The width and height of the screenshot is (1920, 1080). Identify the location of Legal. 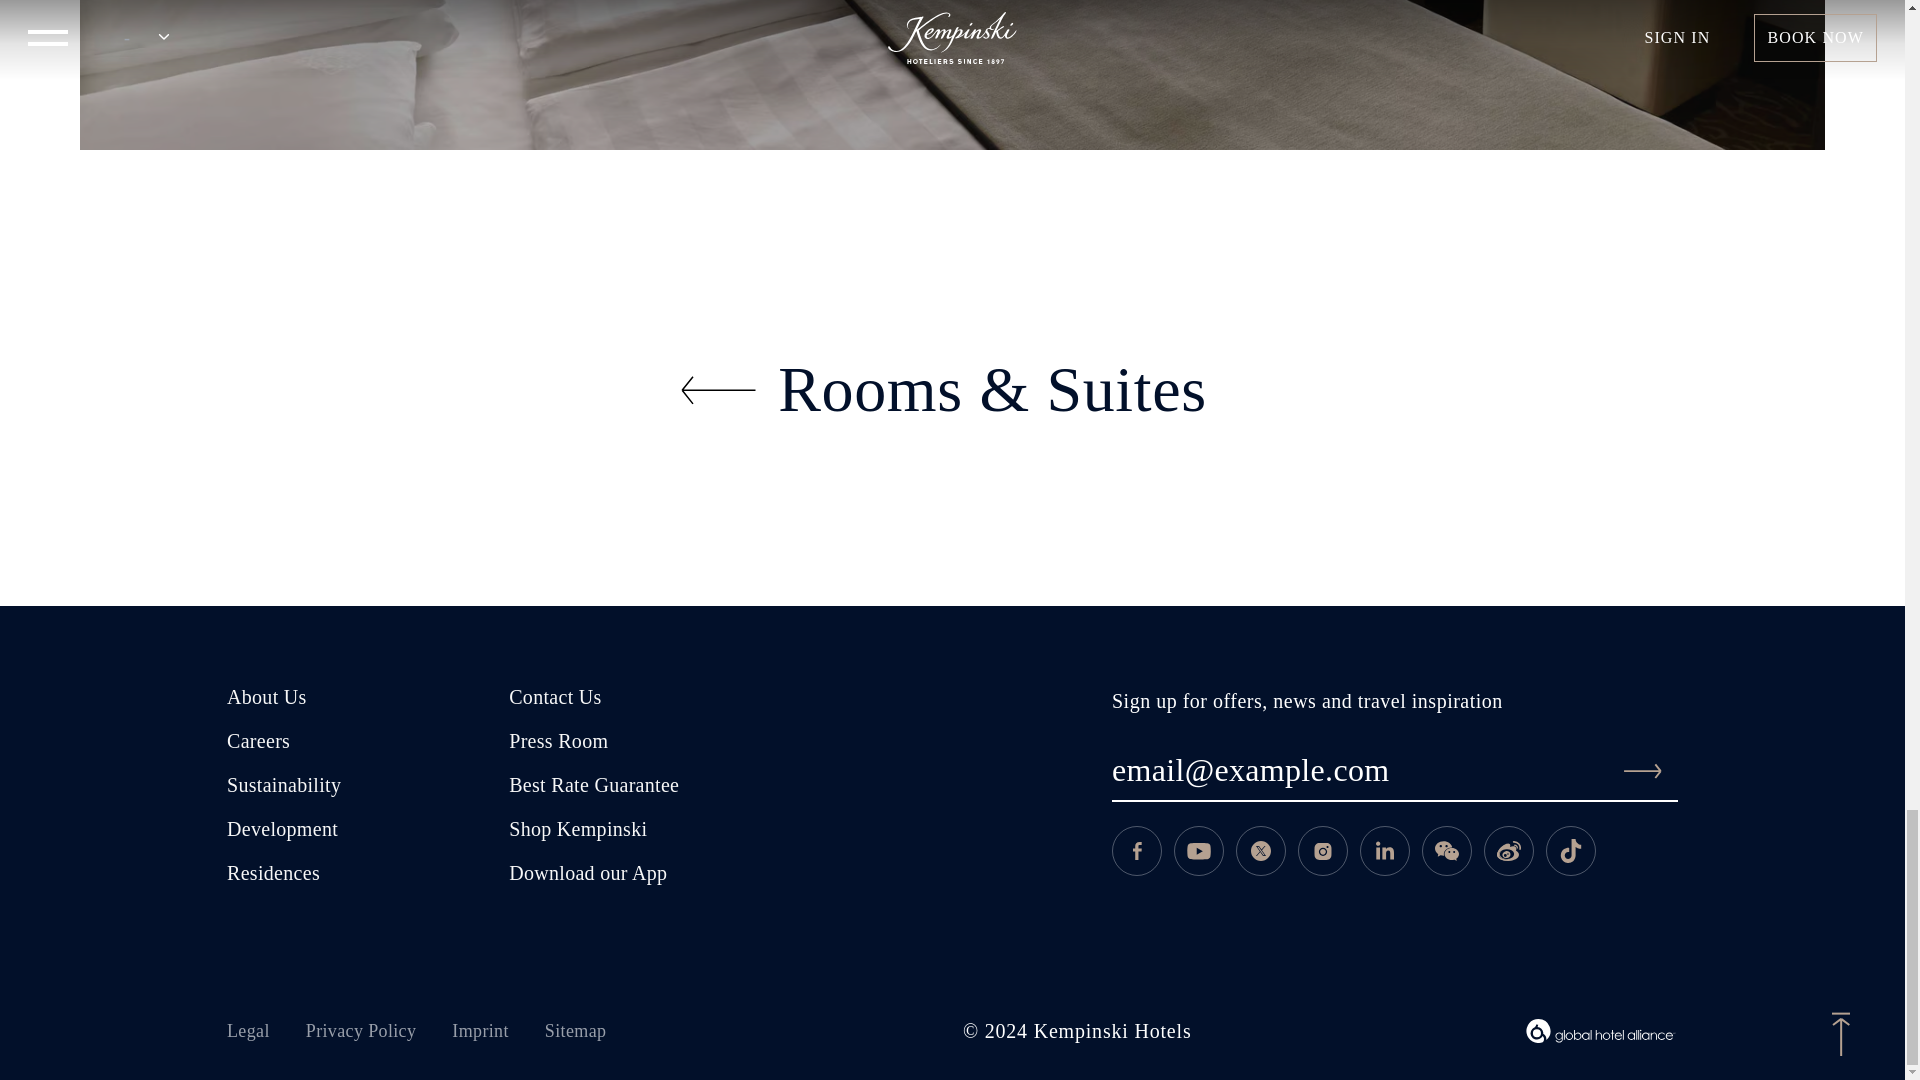
(266, 1031).